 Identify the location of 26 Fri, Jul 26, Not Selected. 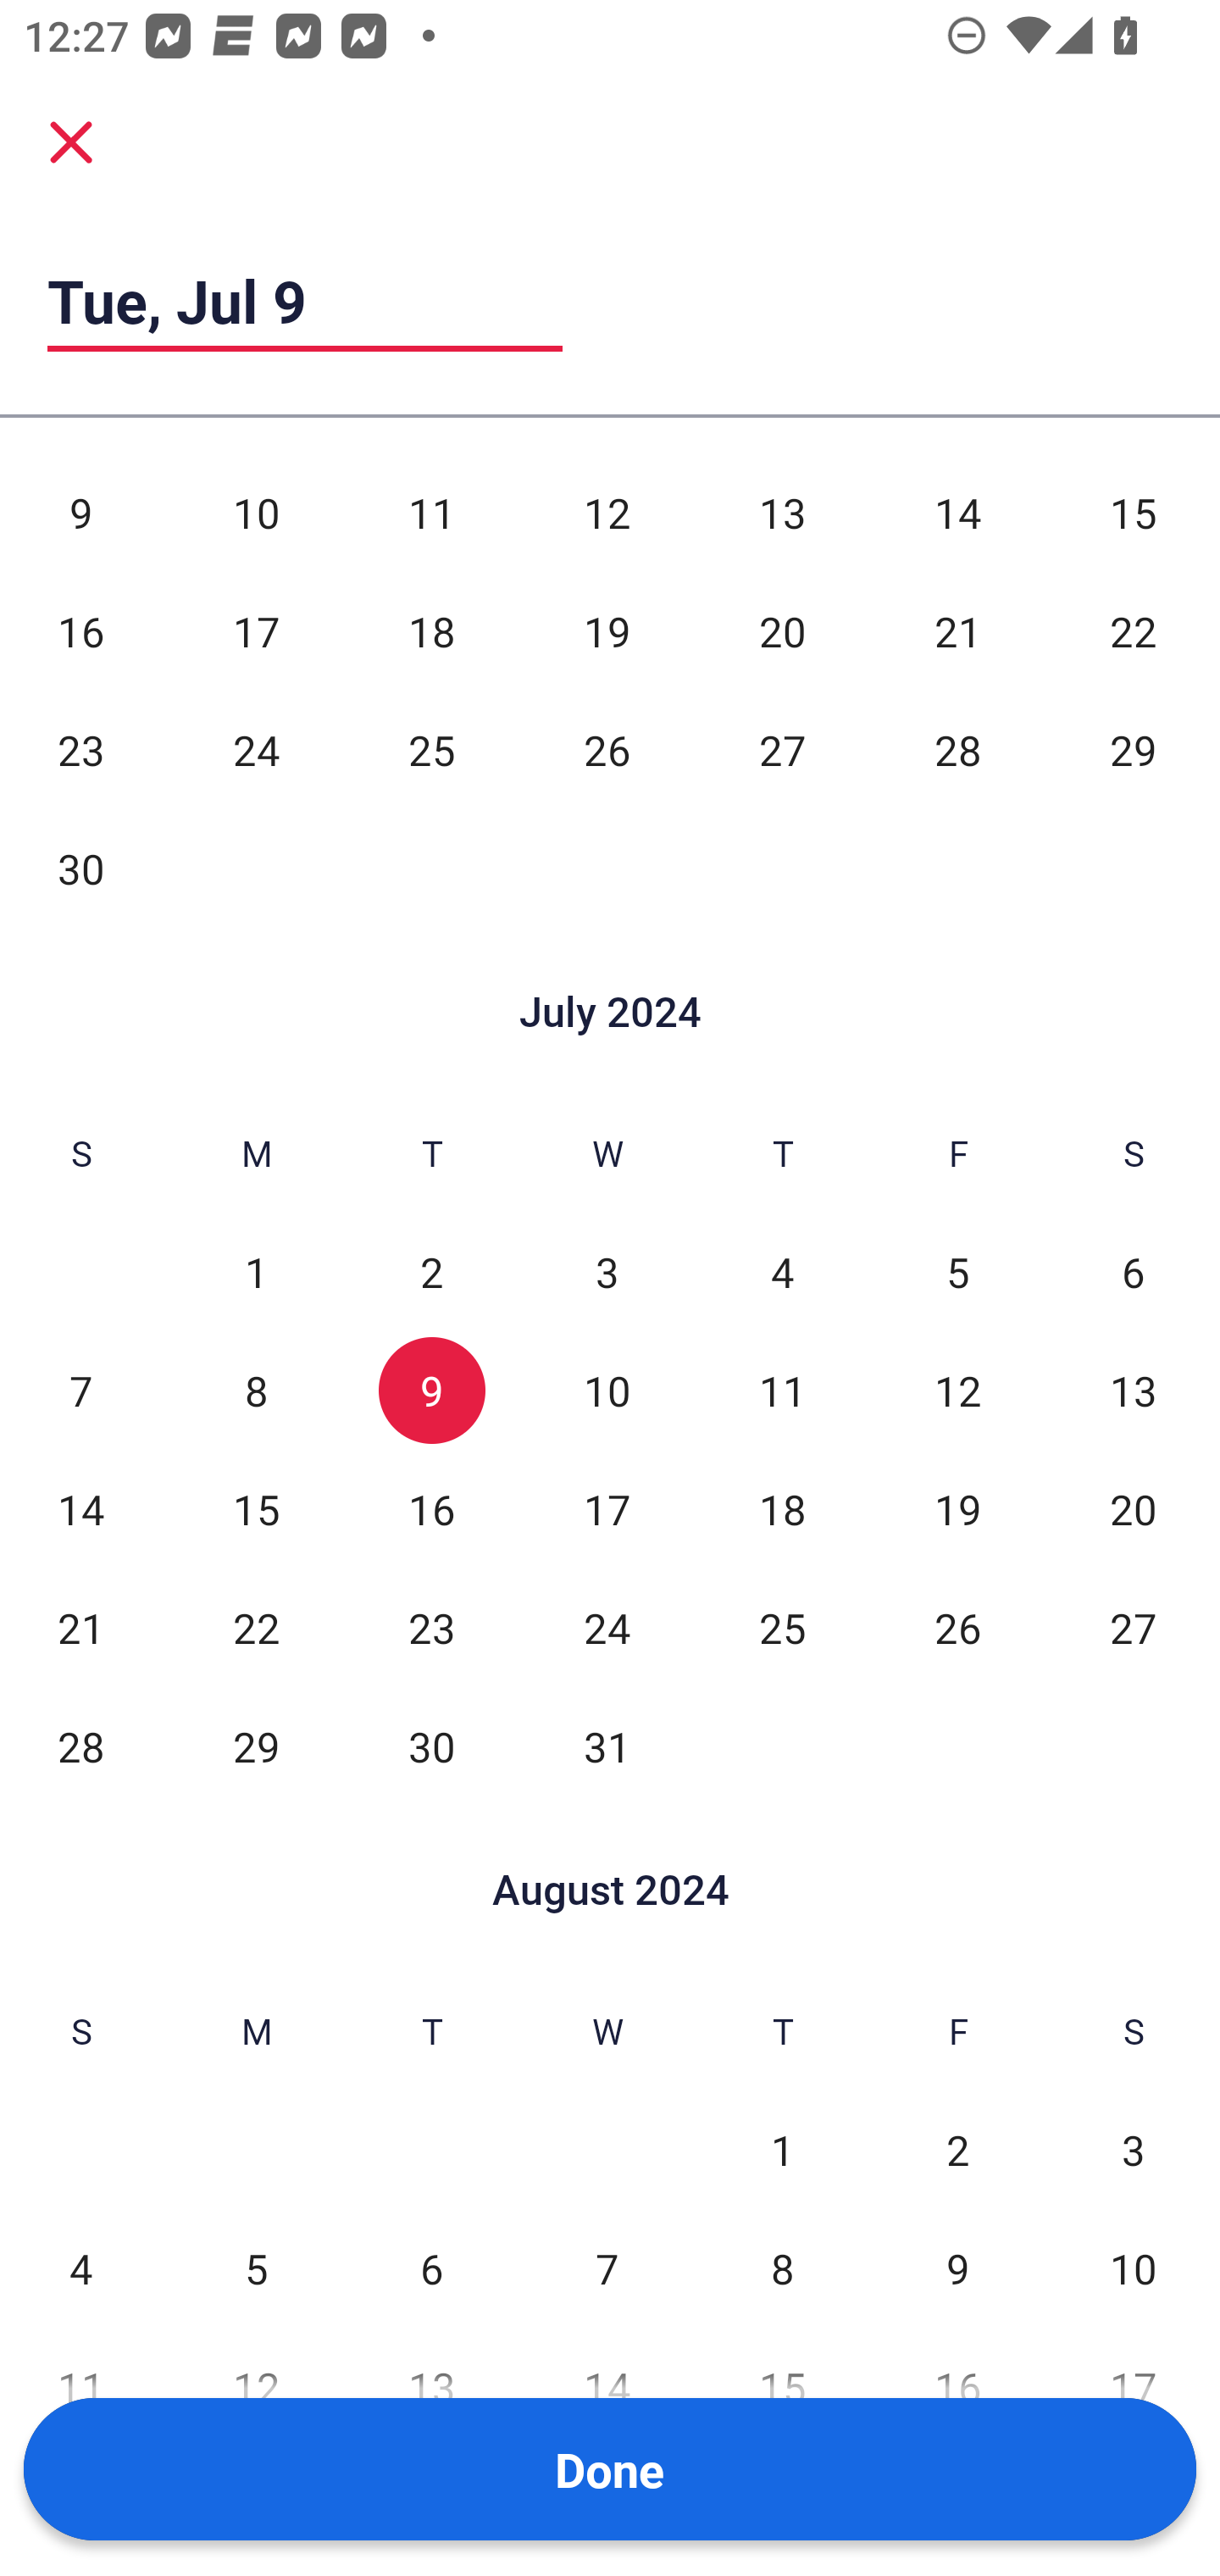
(957, 1628).